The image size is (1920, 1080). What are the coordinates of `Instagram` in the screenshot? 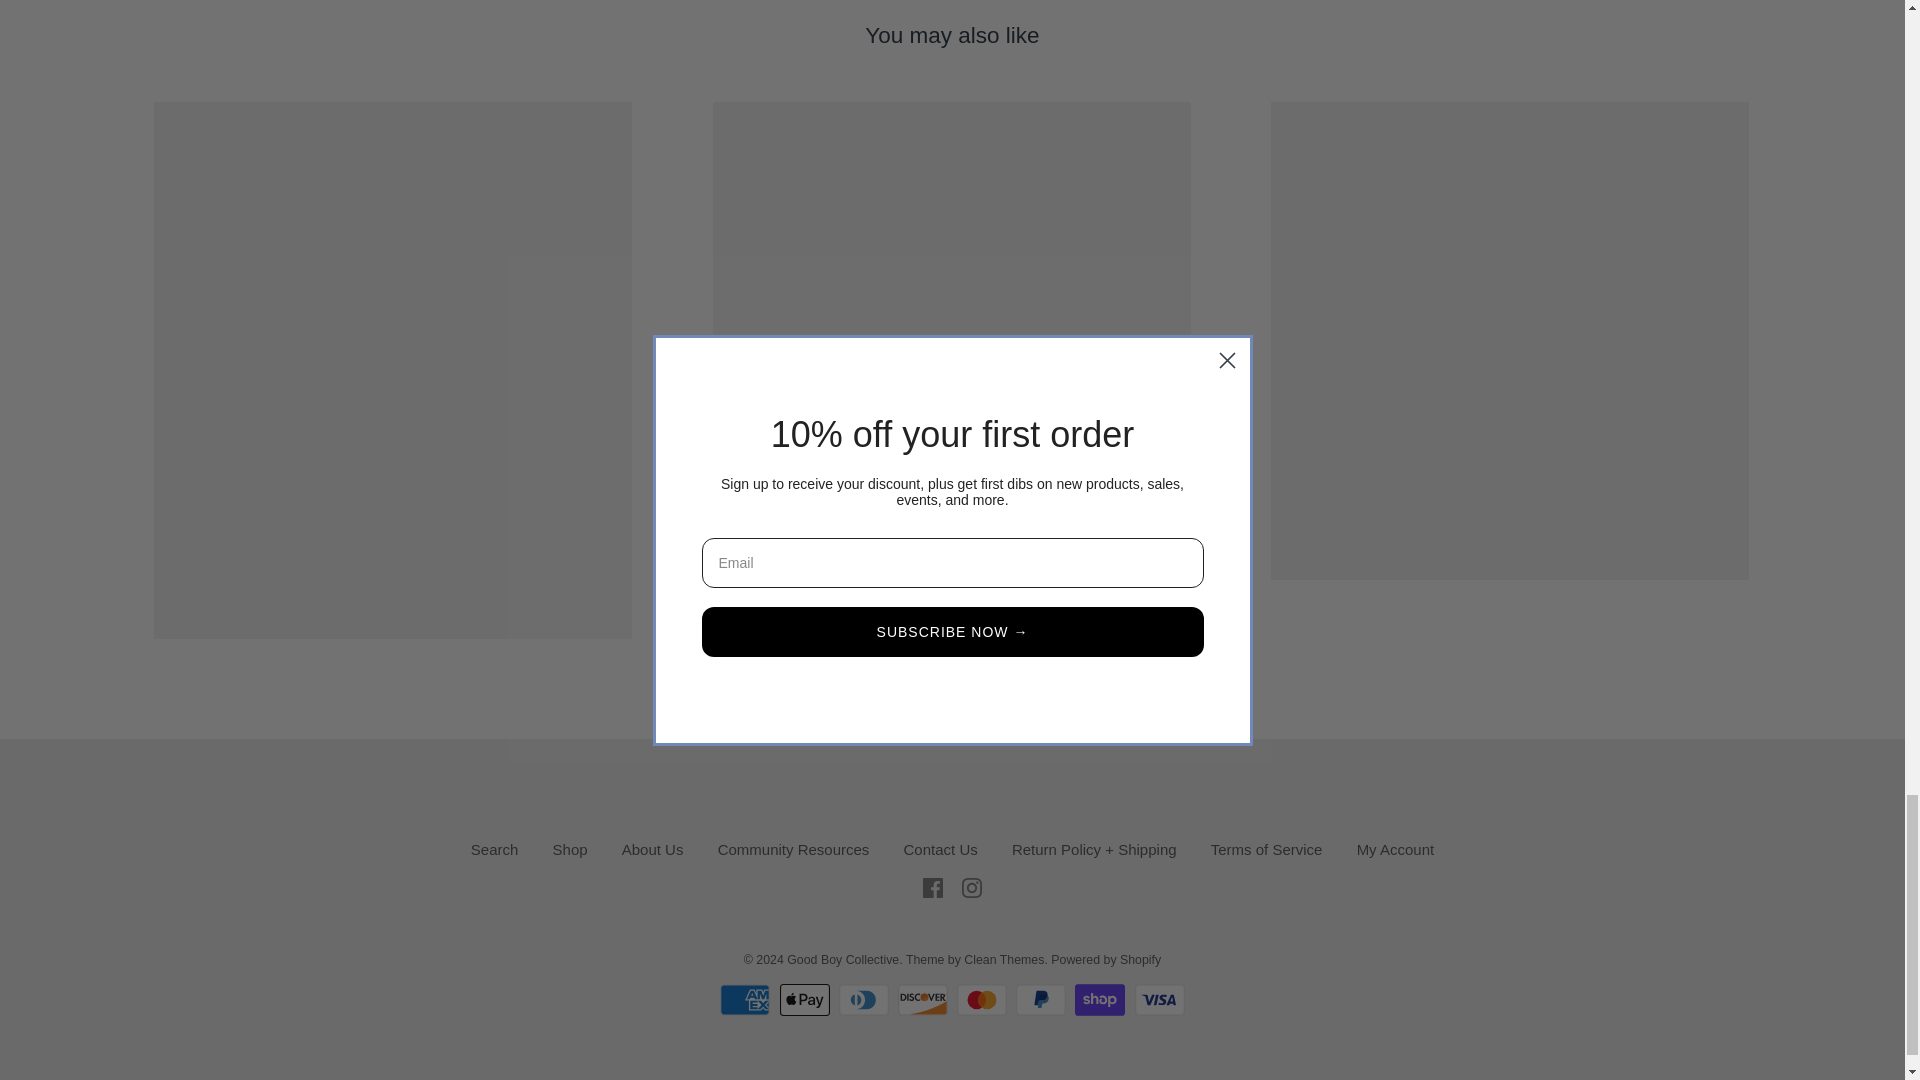 It's located at (971, 888).